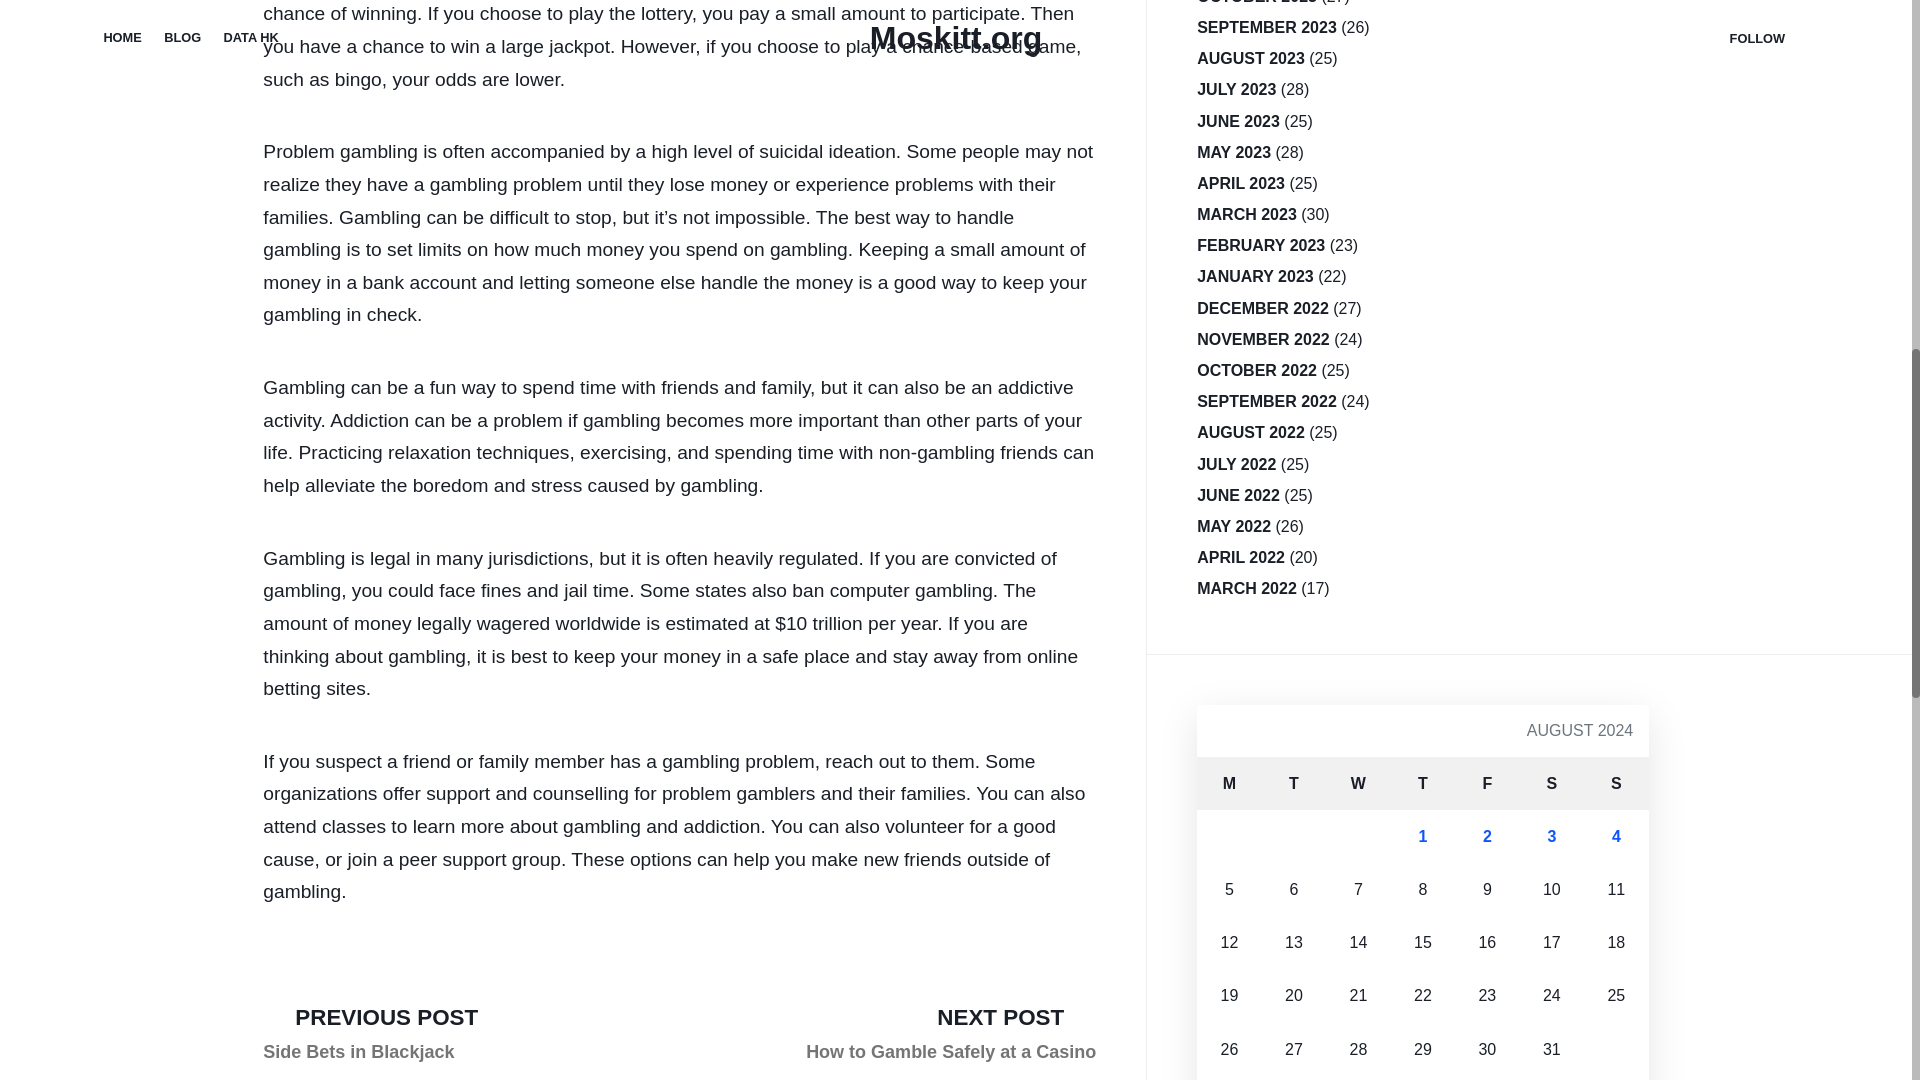  What do you see at coordinates (1422, 784) in the screenshot?
I see `Saturday` at bounding box center [1422, 784].